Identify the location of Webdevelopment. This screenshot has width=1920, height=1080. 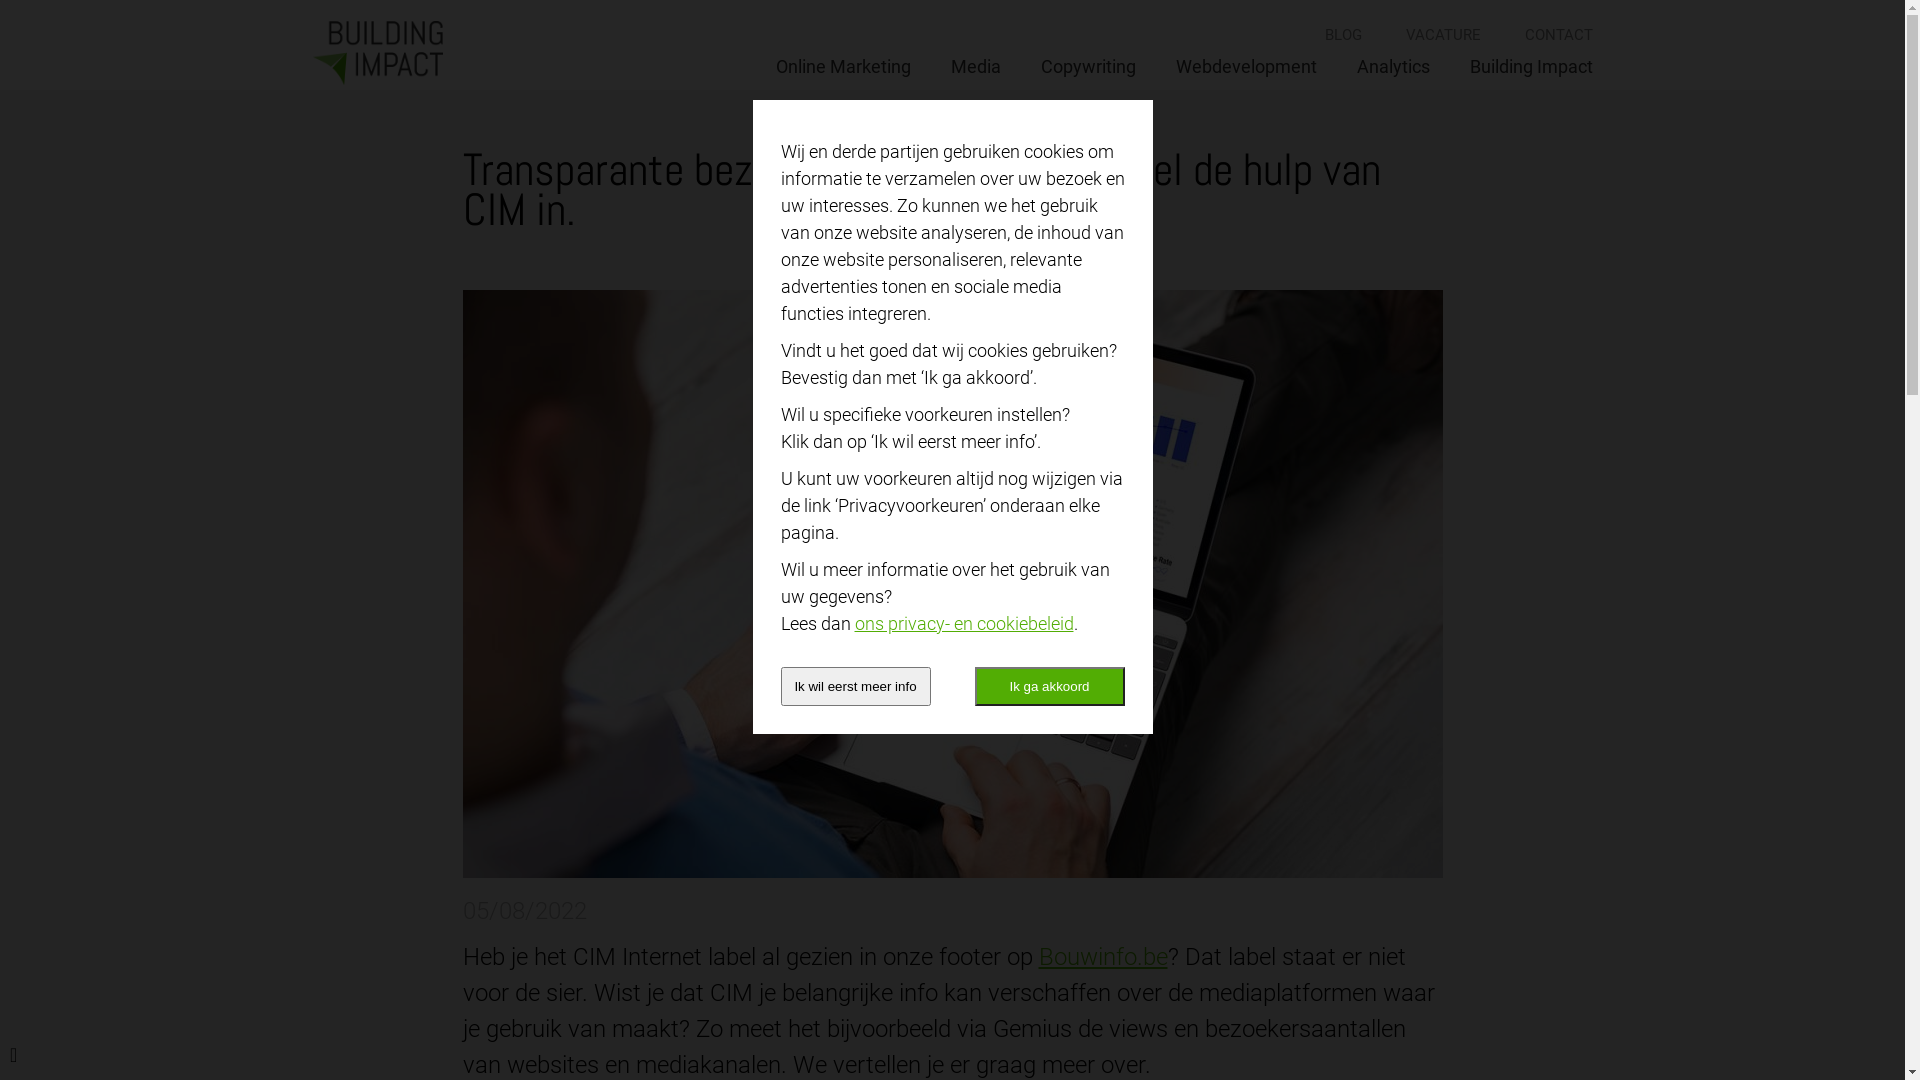
(1246, 66).